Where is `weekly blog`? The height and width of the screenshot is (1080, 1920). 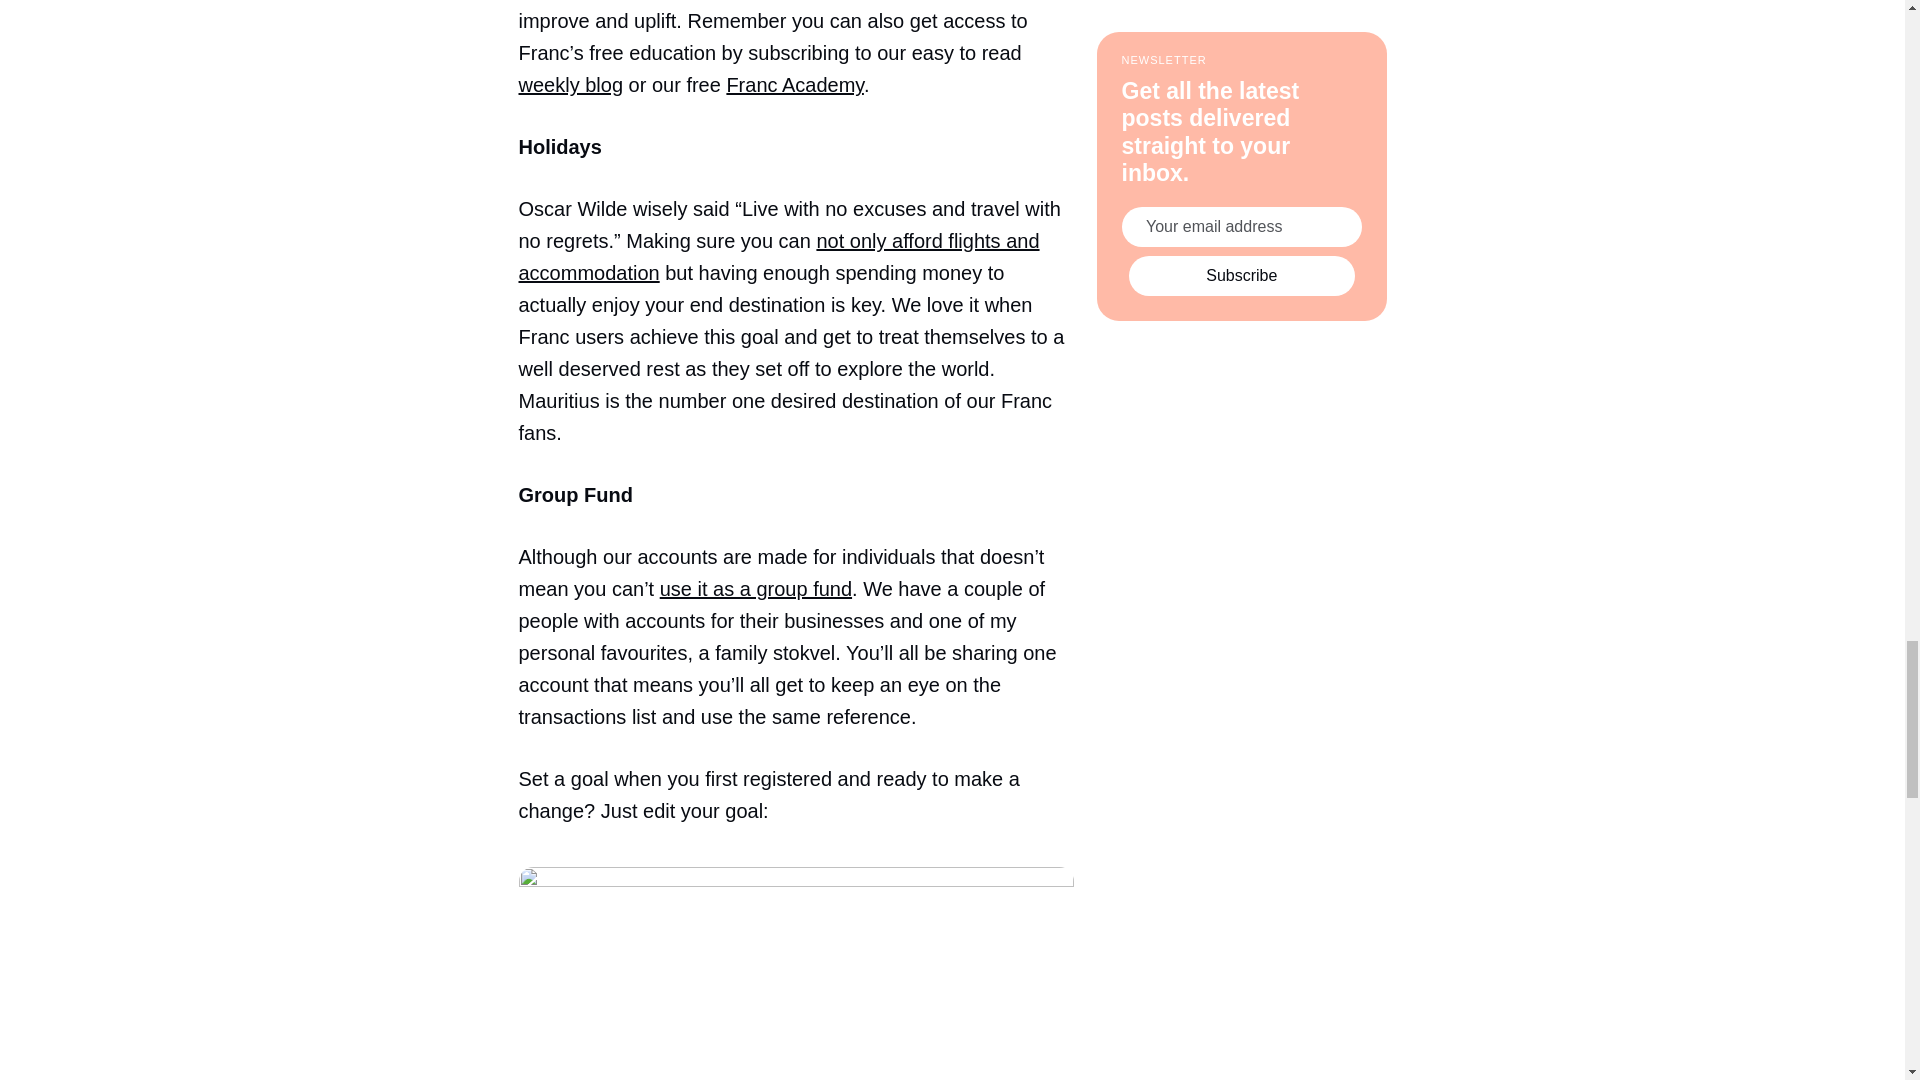 weekly blog is located at coordinates (570, 85).